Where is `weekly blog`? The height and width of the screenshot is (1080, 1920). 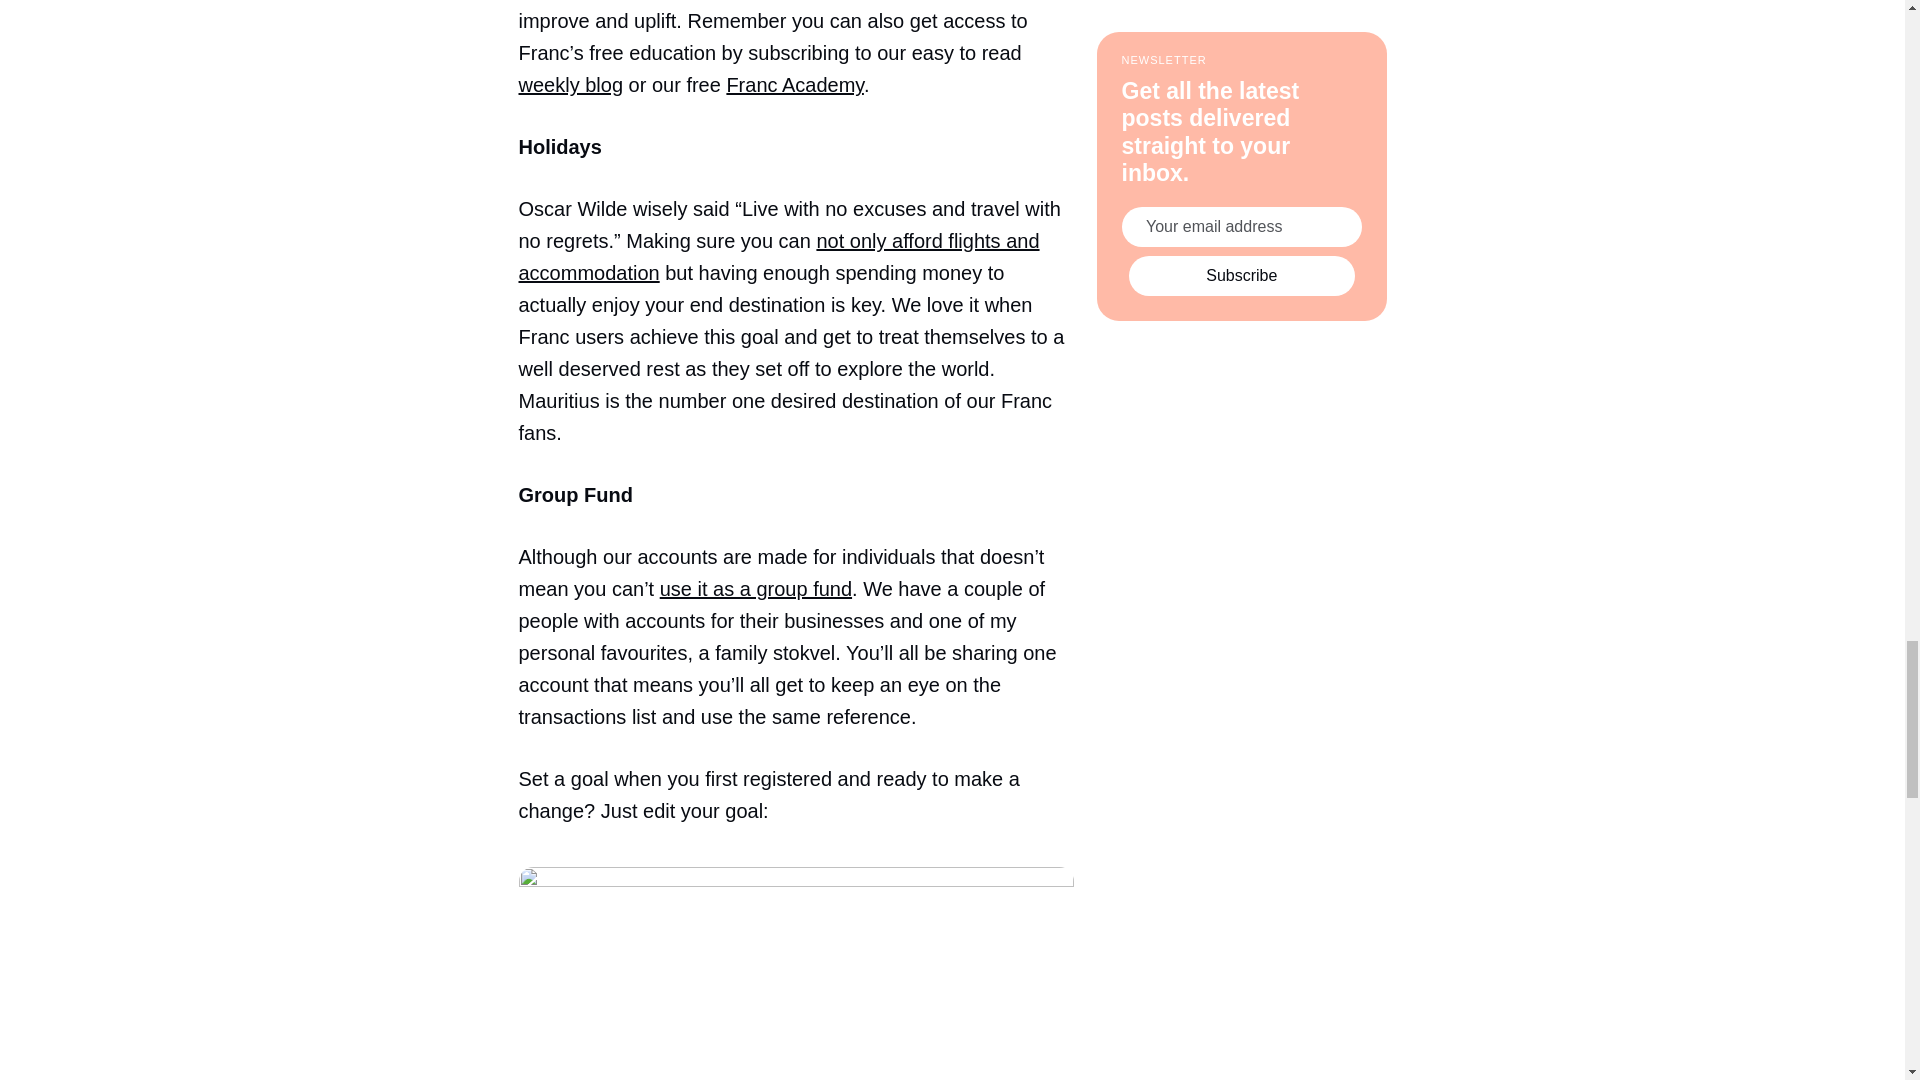 weekly blog is located at coordinates (570, 85).